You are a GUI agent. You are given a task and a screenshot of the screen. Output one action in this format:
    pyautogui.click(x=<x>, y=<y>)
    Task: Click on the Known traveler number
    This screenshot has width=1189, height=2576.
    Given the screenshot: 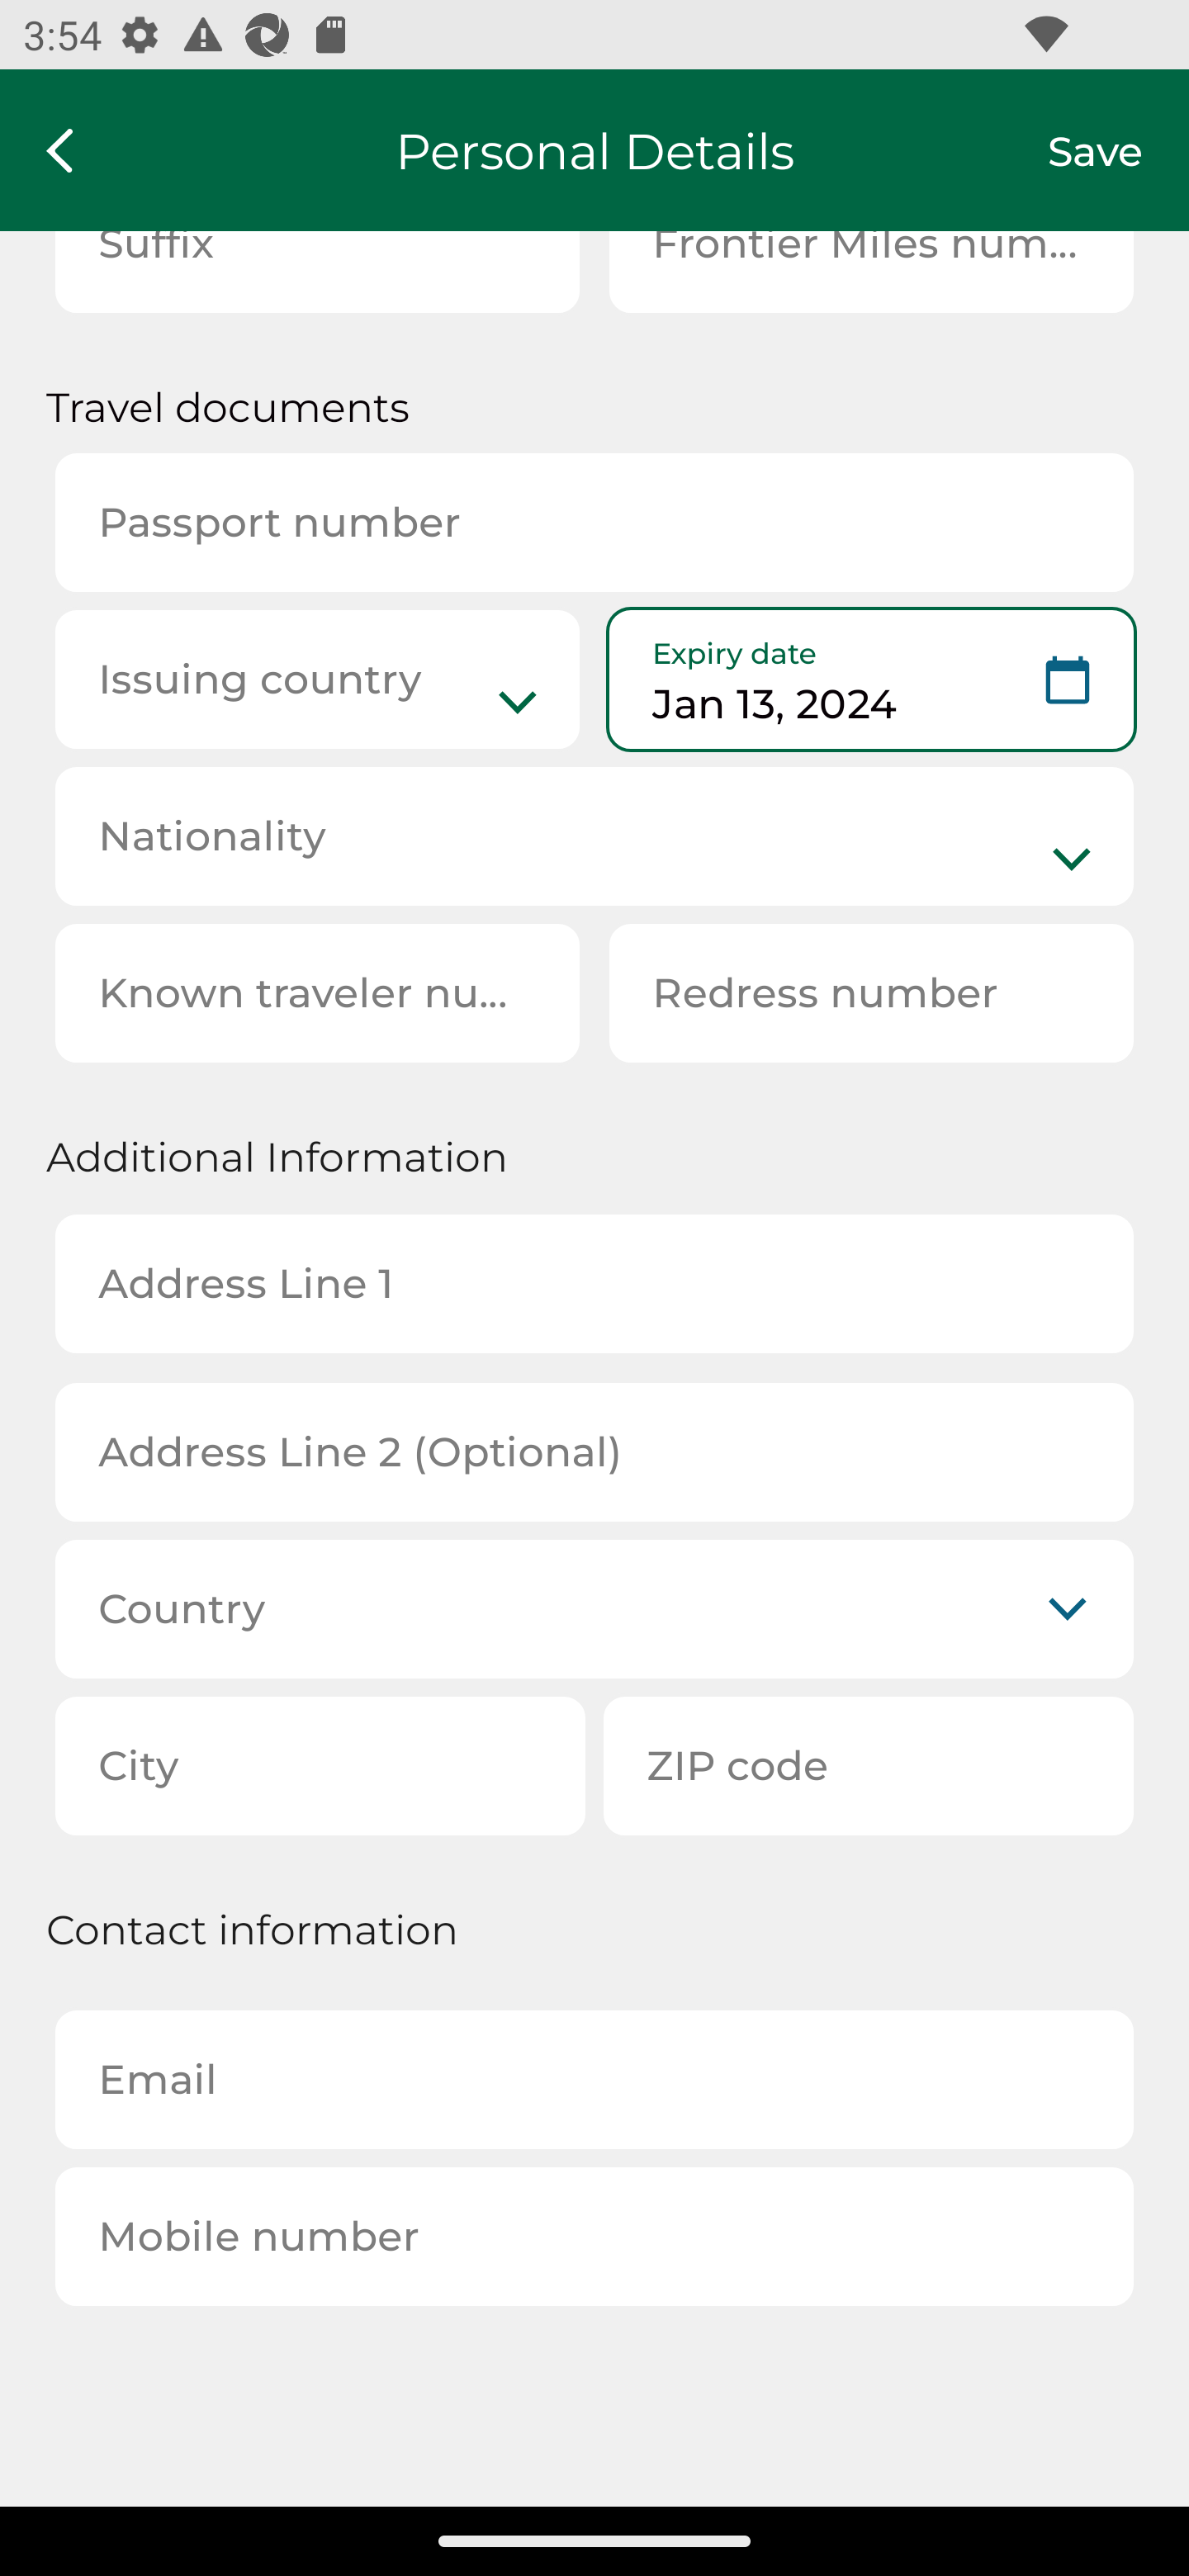 What is the action you would take?
    pyautogui.click(x=317, y=992)
    